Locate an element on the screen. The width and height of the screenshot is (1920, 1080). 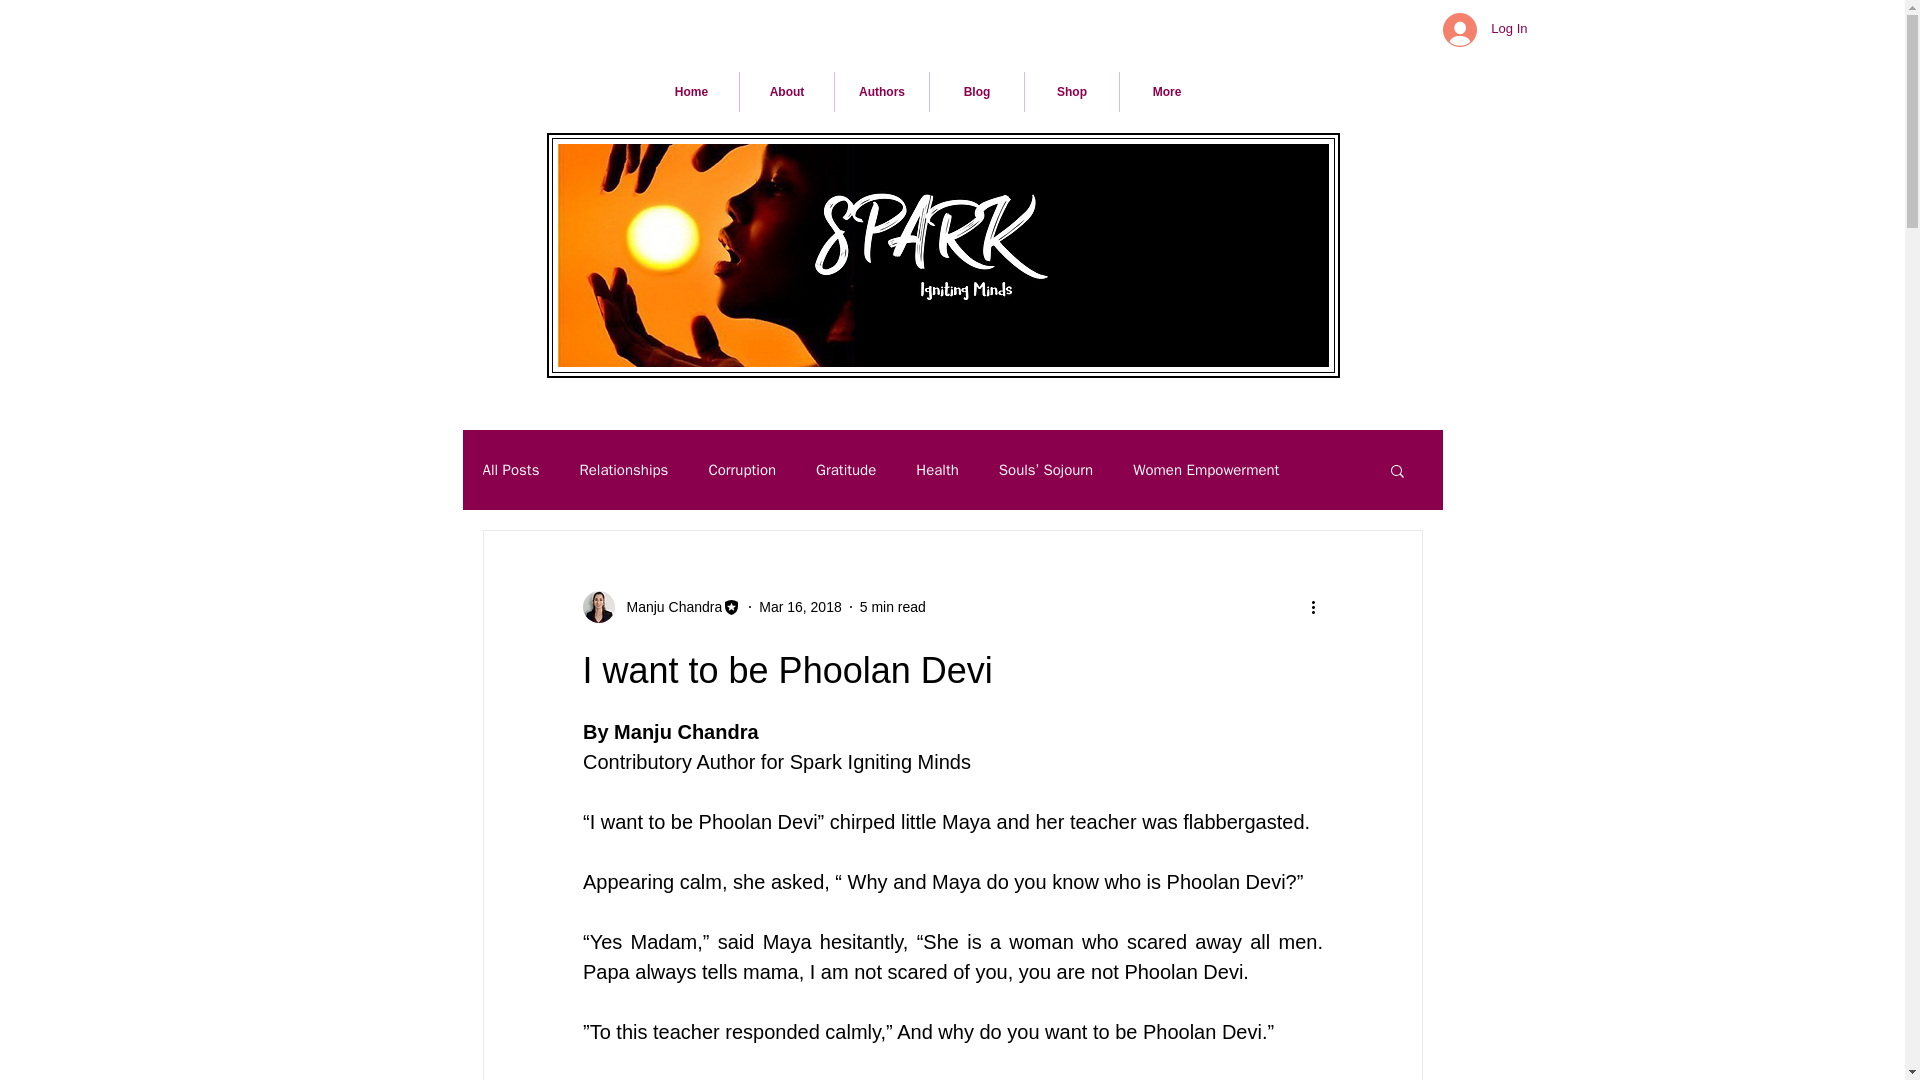
Women Empowerment is located at coordinates (1205, 470).